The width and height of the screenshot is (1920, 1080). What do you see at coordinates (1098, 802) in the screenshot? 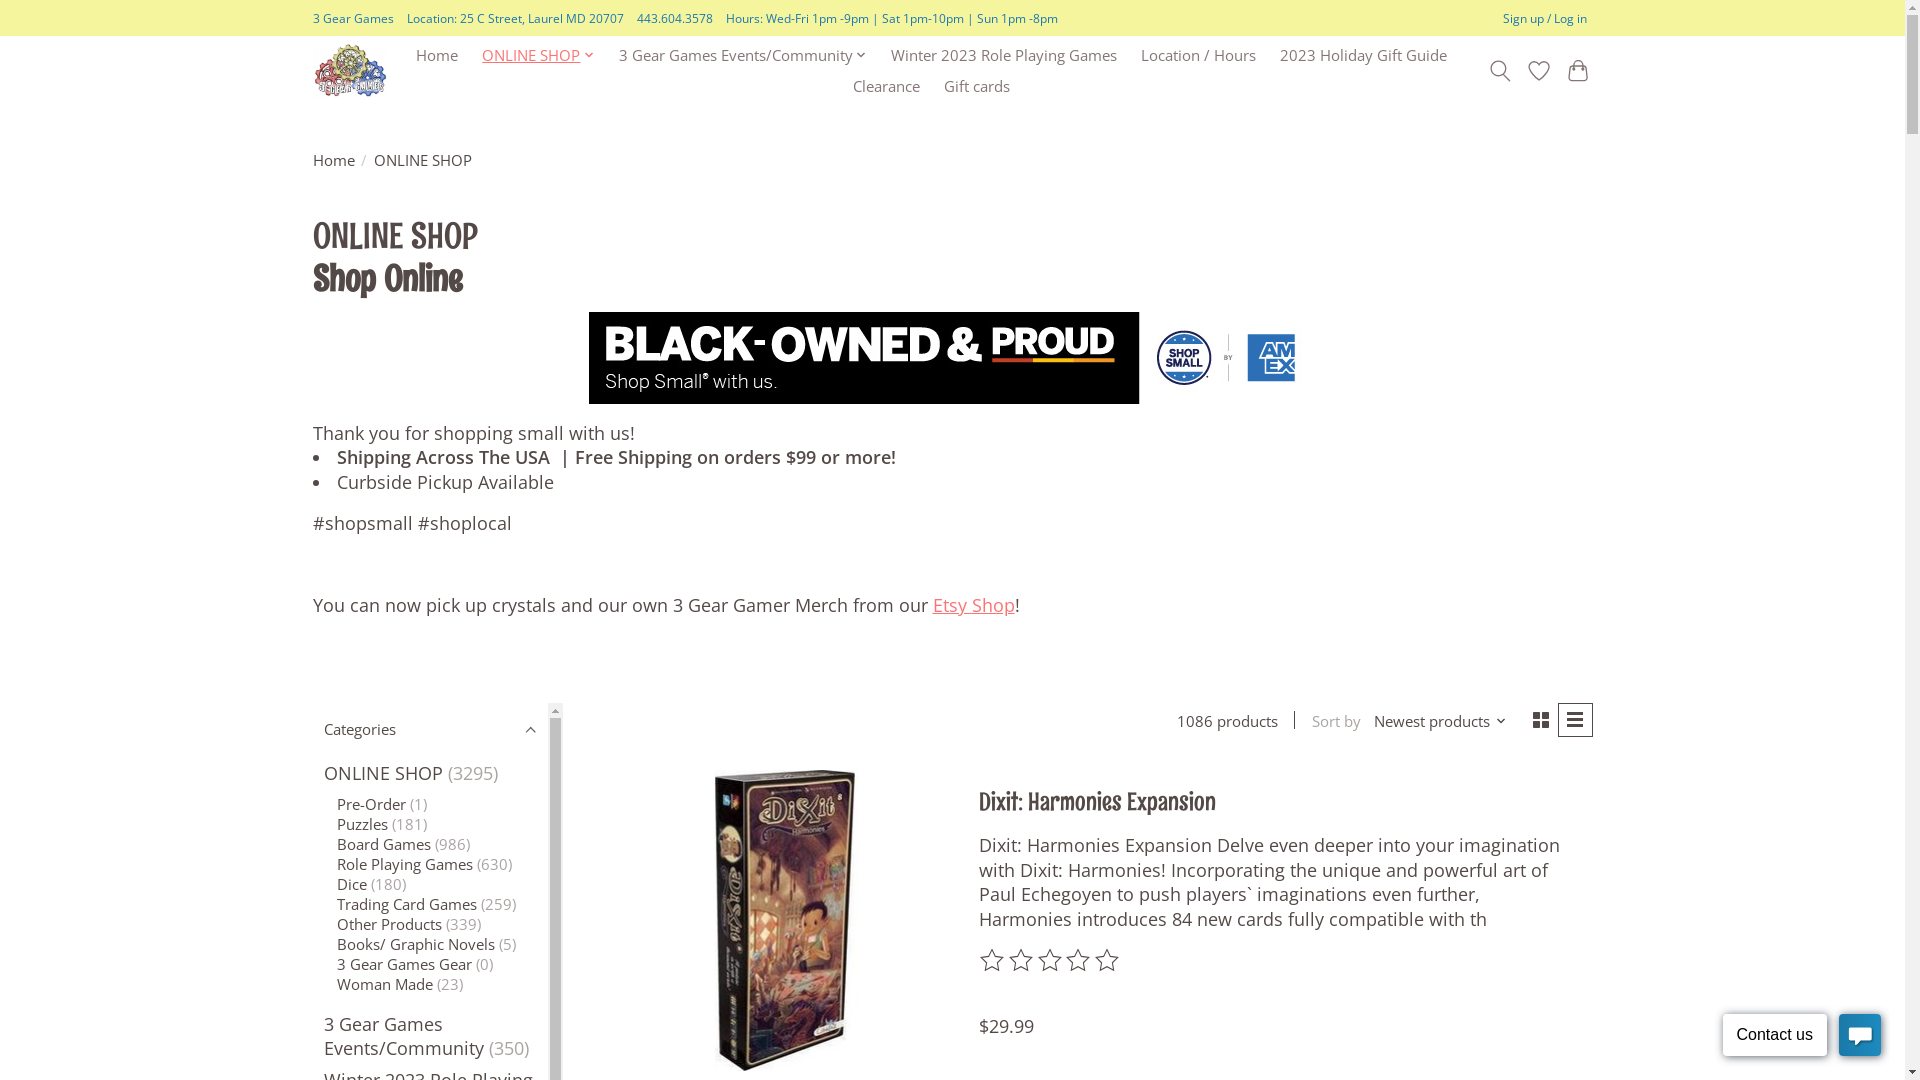
I see `Dixit: Harmonies Expansion` at bounding box center [1098, 802].